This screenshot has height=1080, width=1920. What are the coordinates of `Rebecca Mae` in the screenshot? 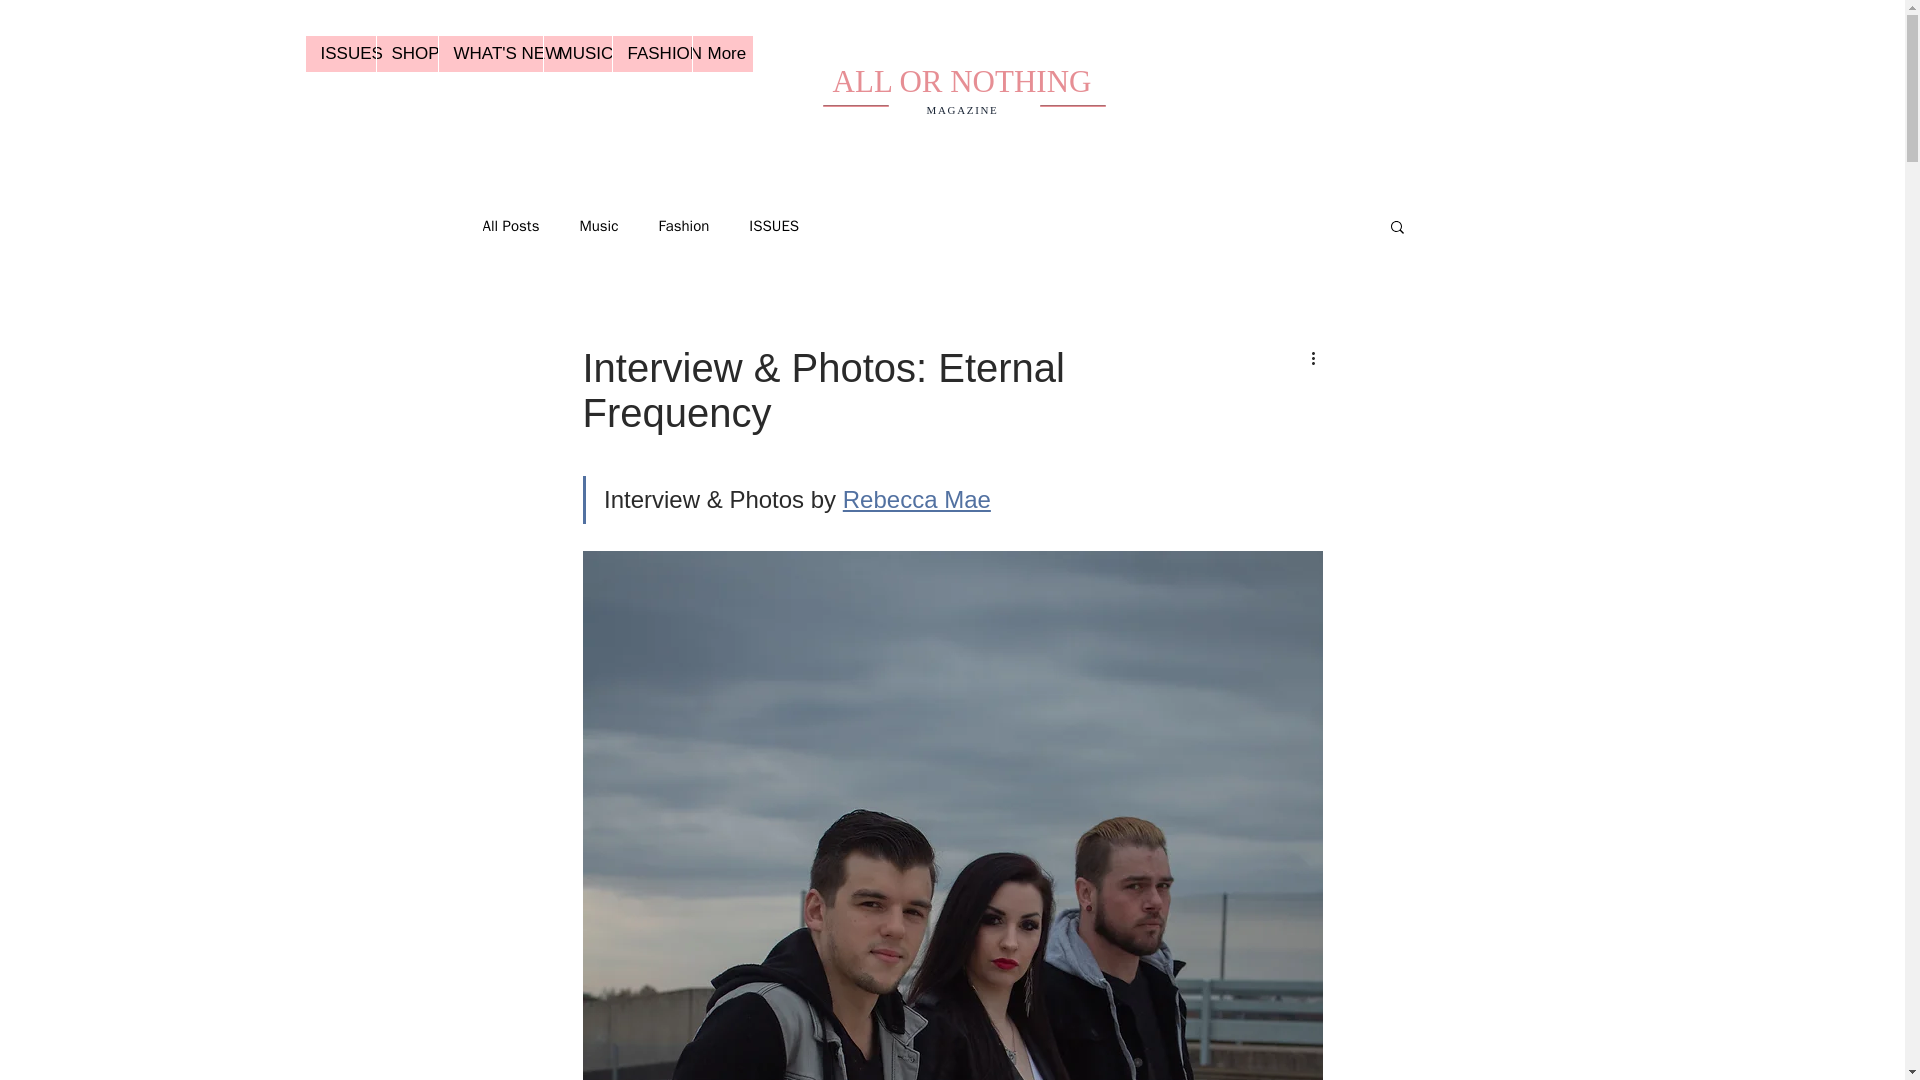 It's located at (916, 500).